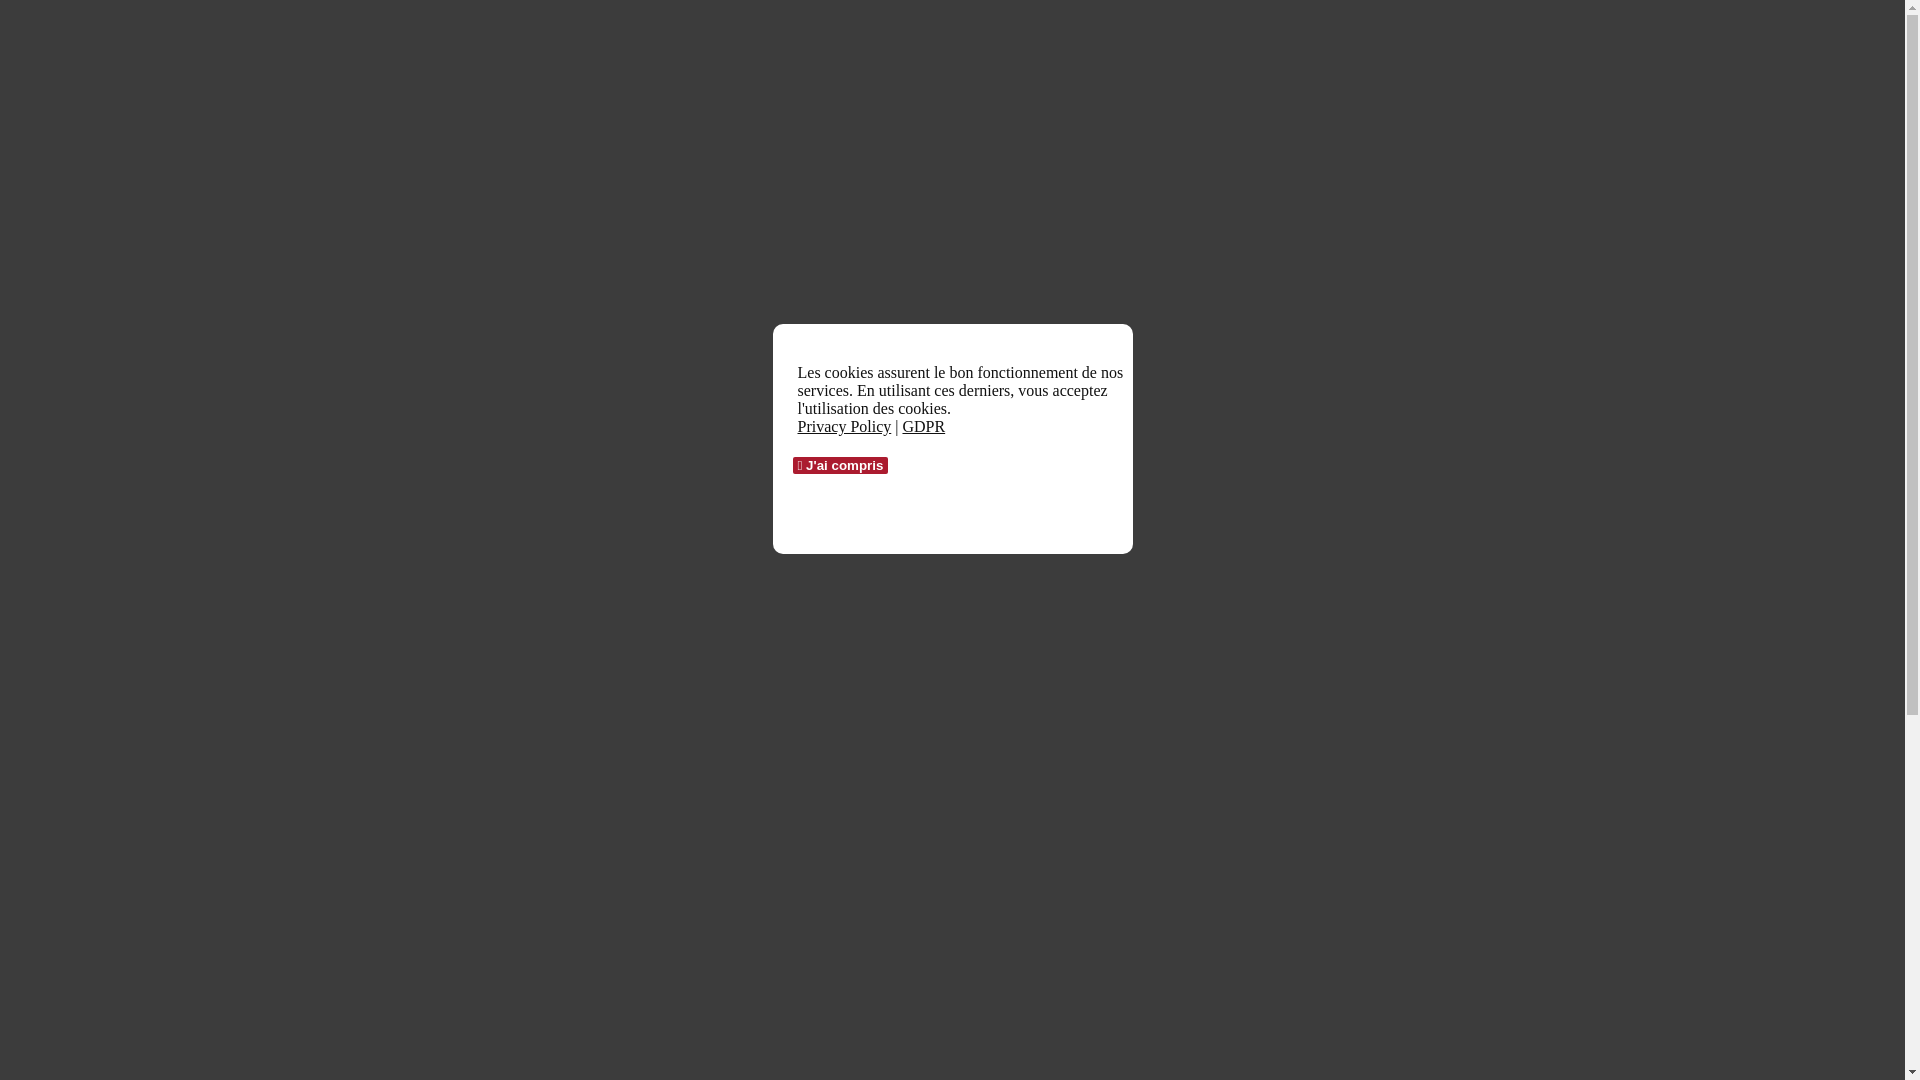 This screenshot has width=1920, height=1080. I want to click on Refresh, so click(40, 915).